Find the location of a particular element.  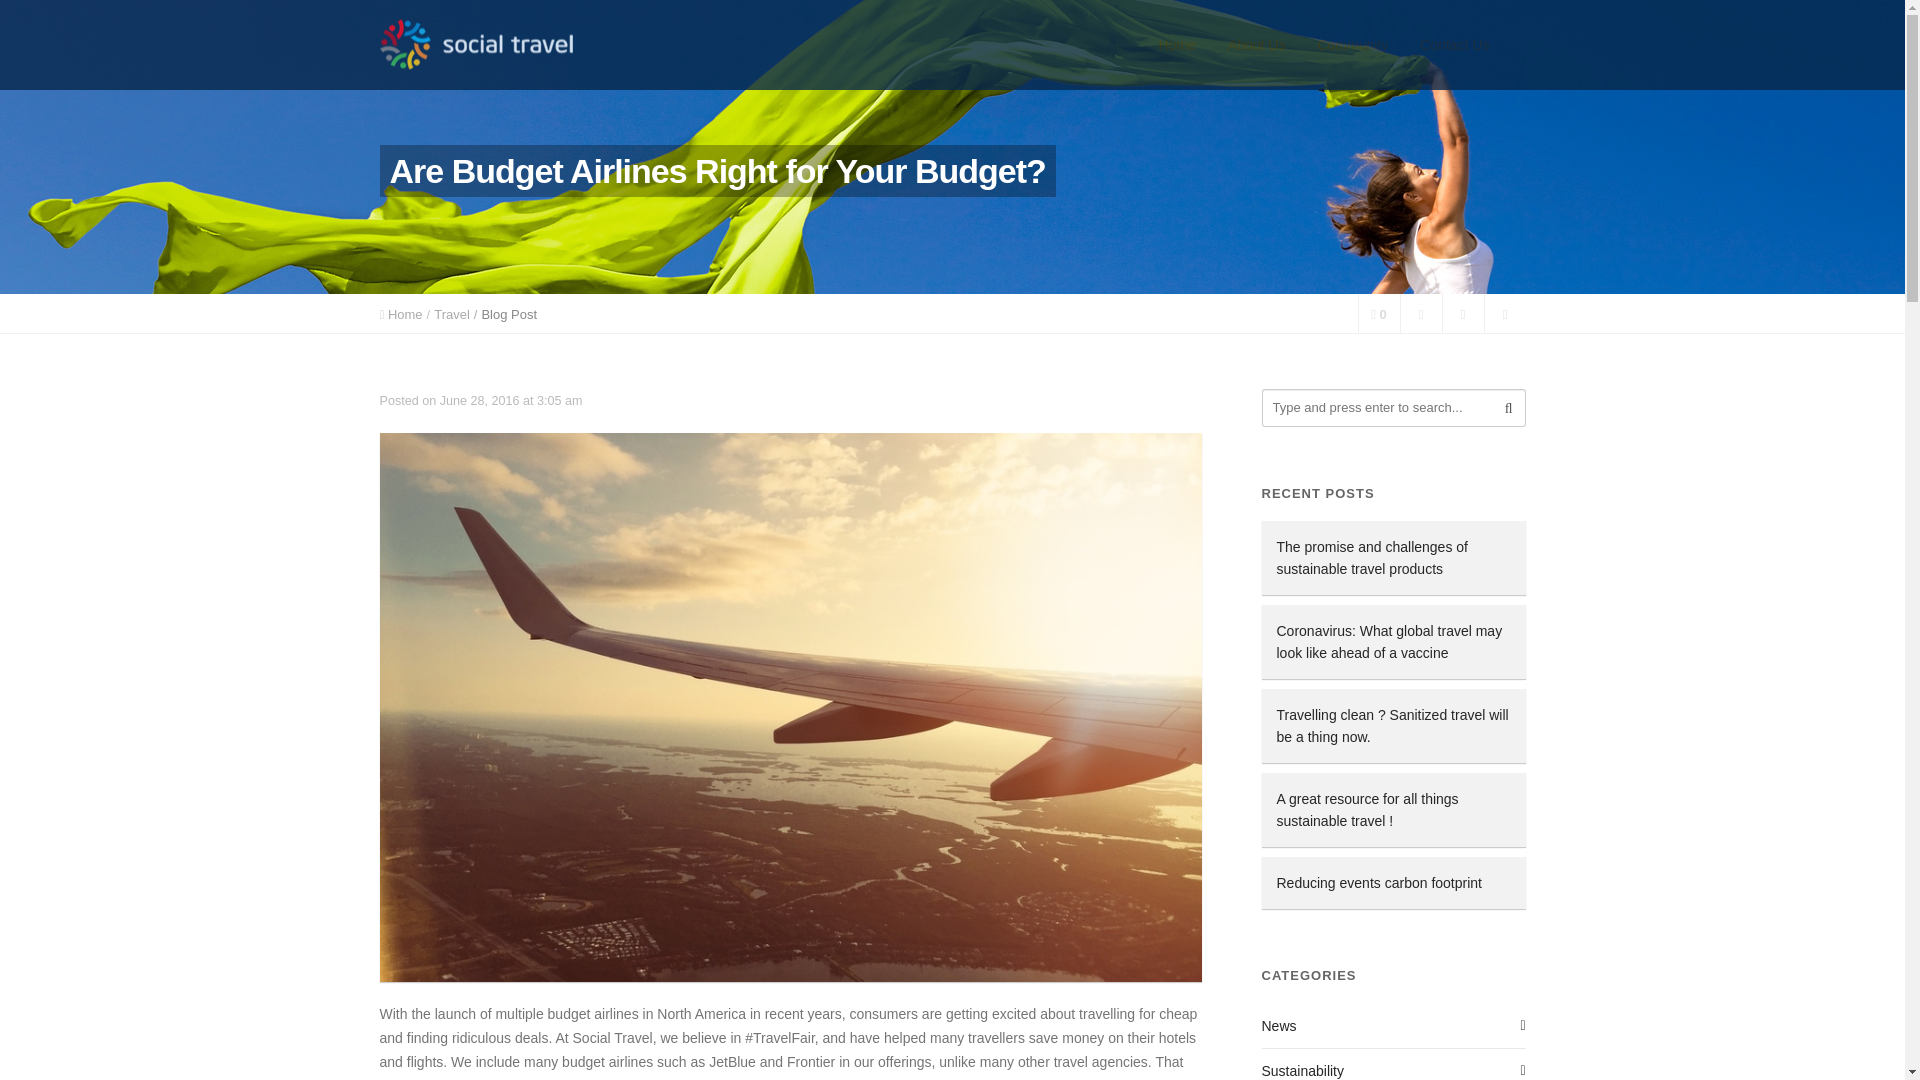

Share is located at coordinates (1504, 313).